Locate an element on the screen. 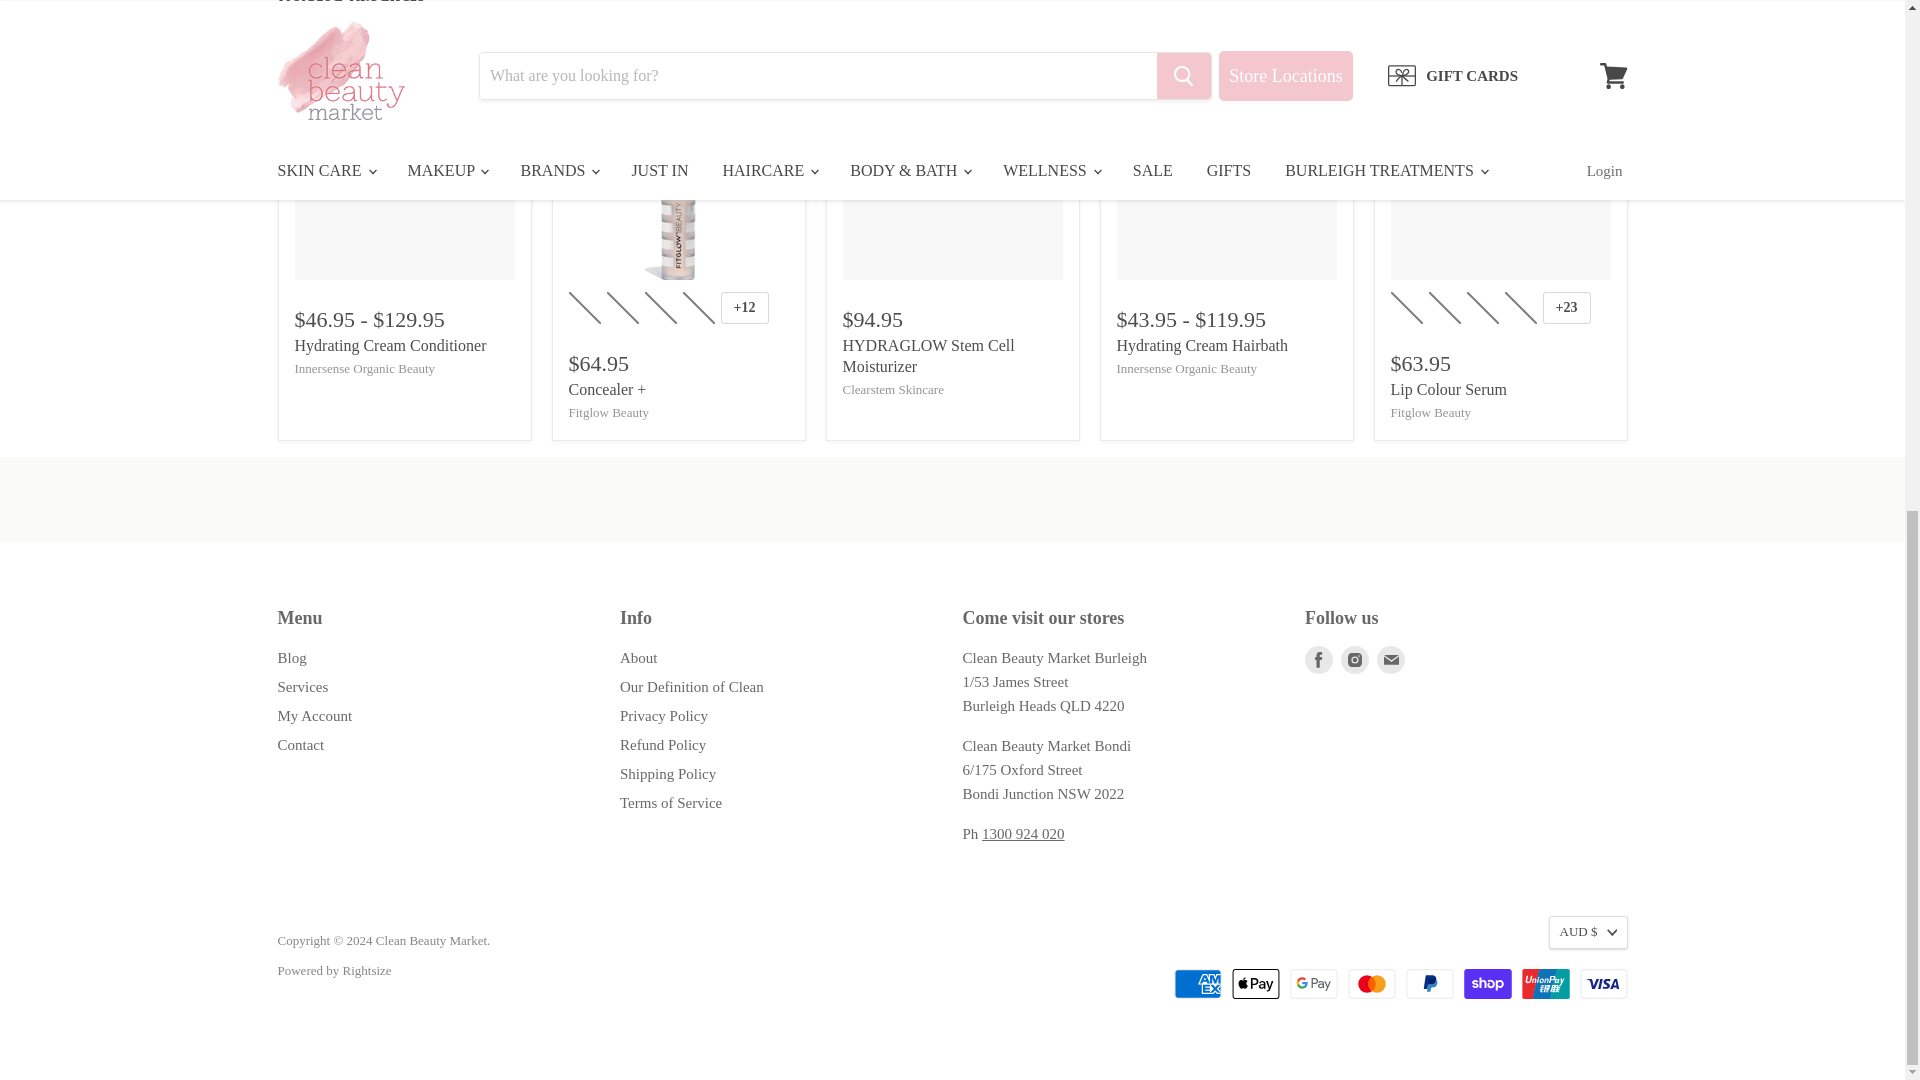  Email is located at coordinates (1390, 659).